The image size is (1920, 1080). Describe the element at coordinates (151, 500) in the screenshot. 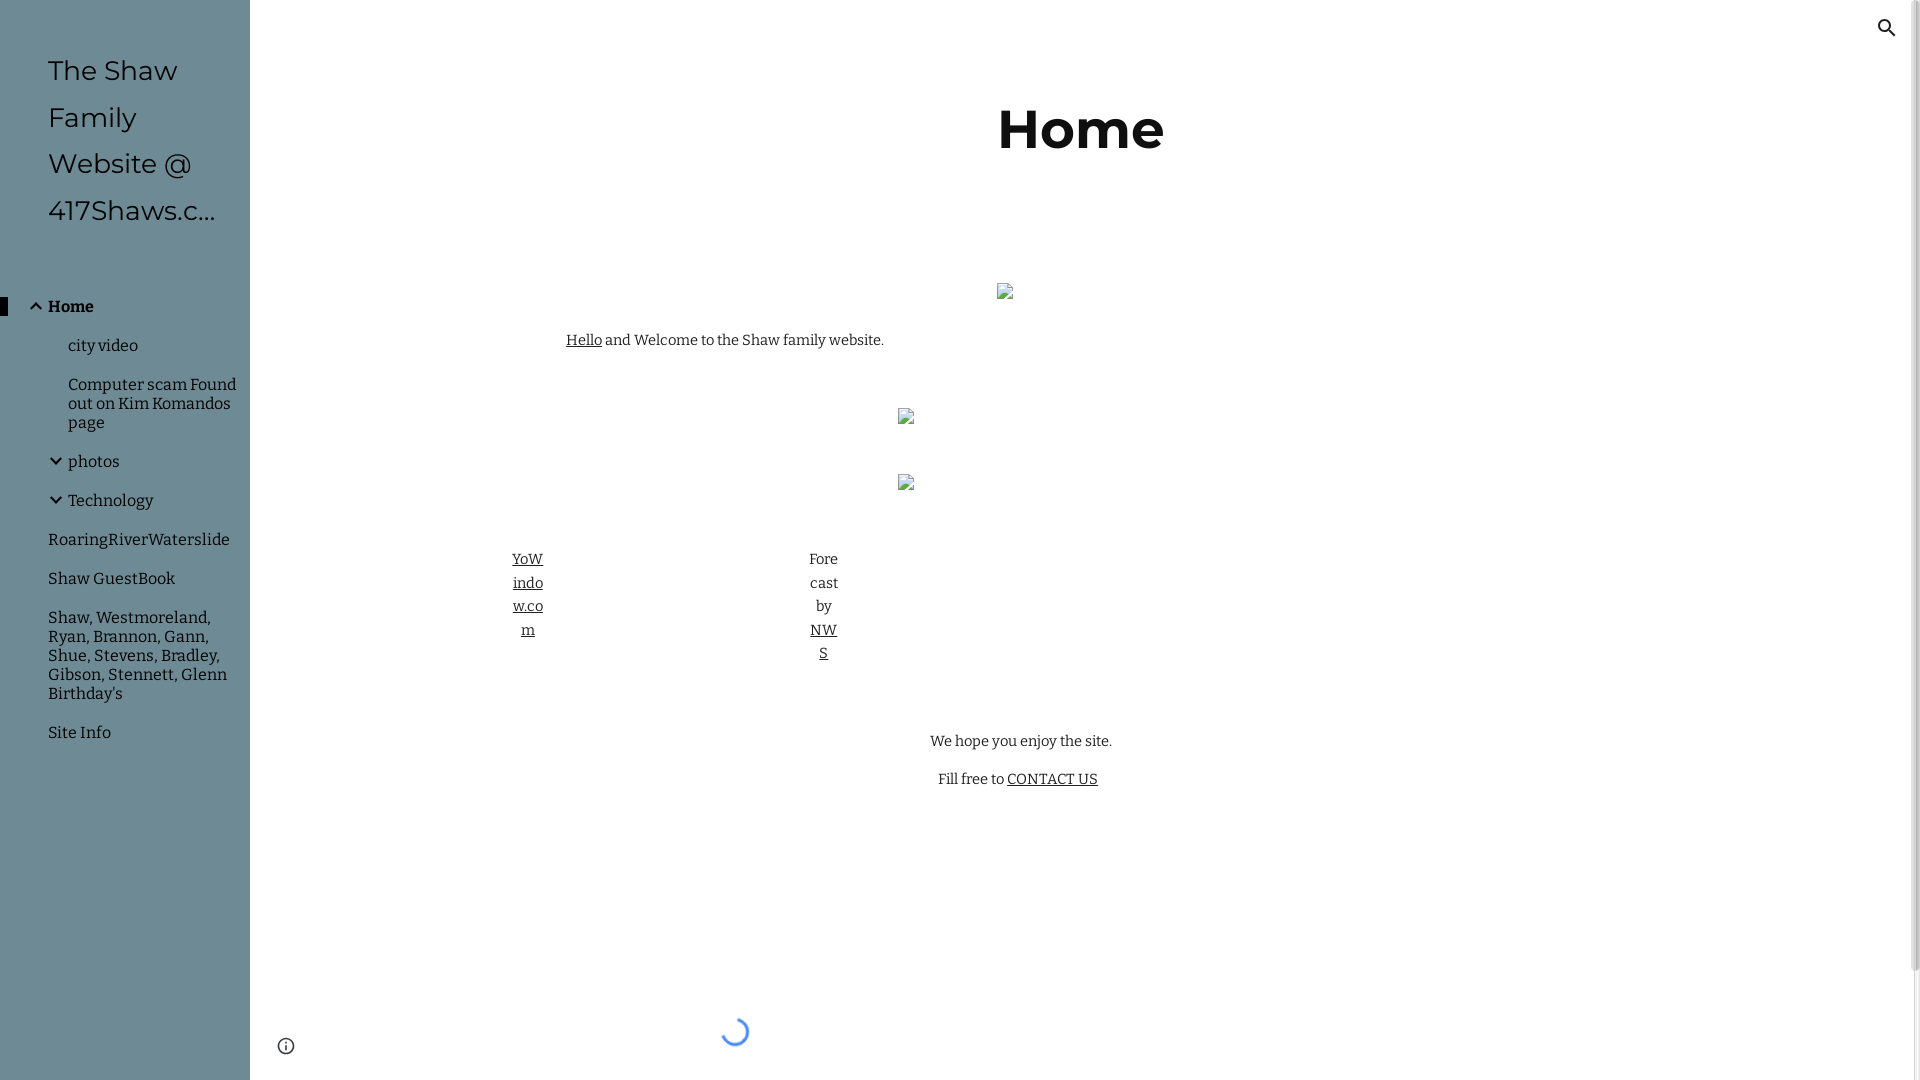

I see `Technology` at that location.